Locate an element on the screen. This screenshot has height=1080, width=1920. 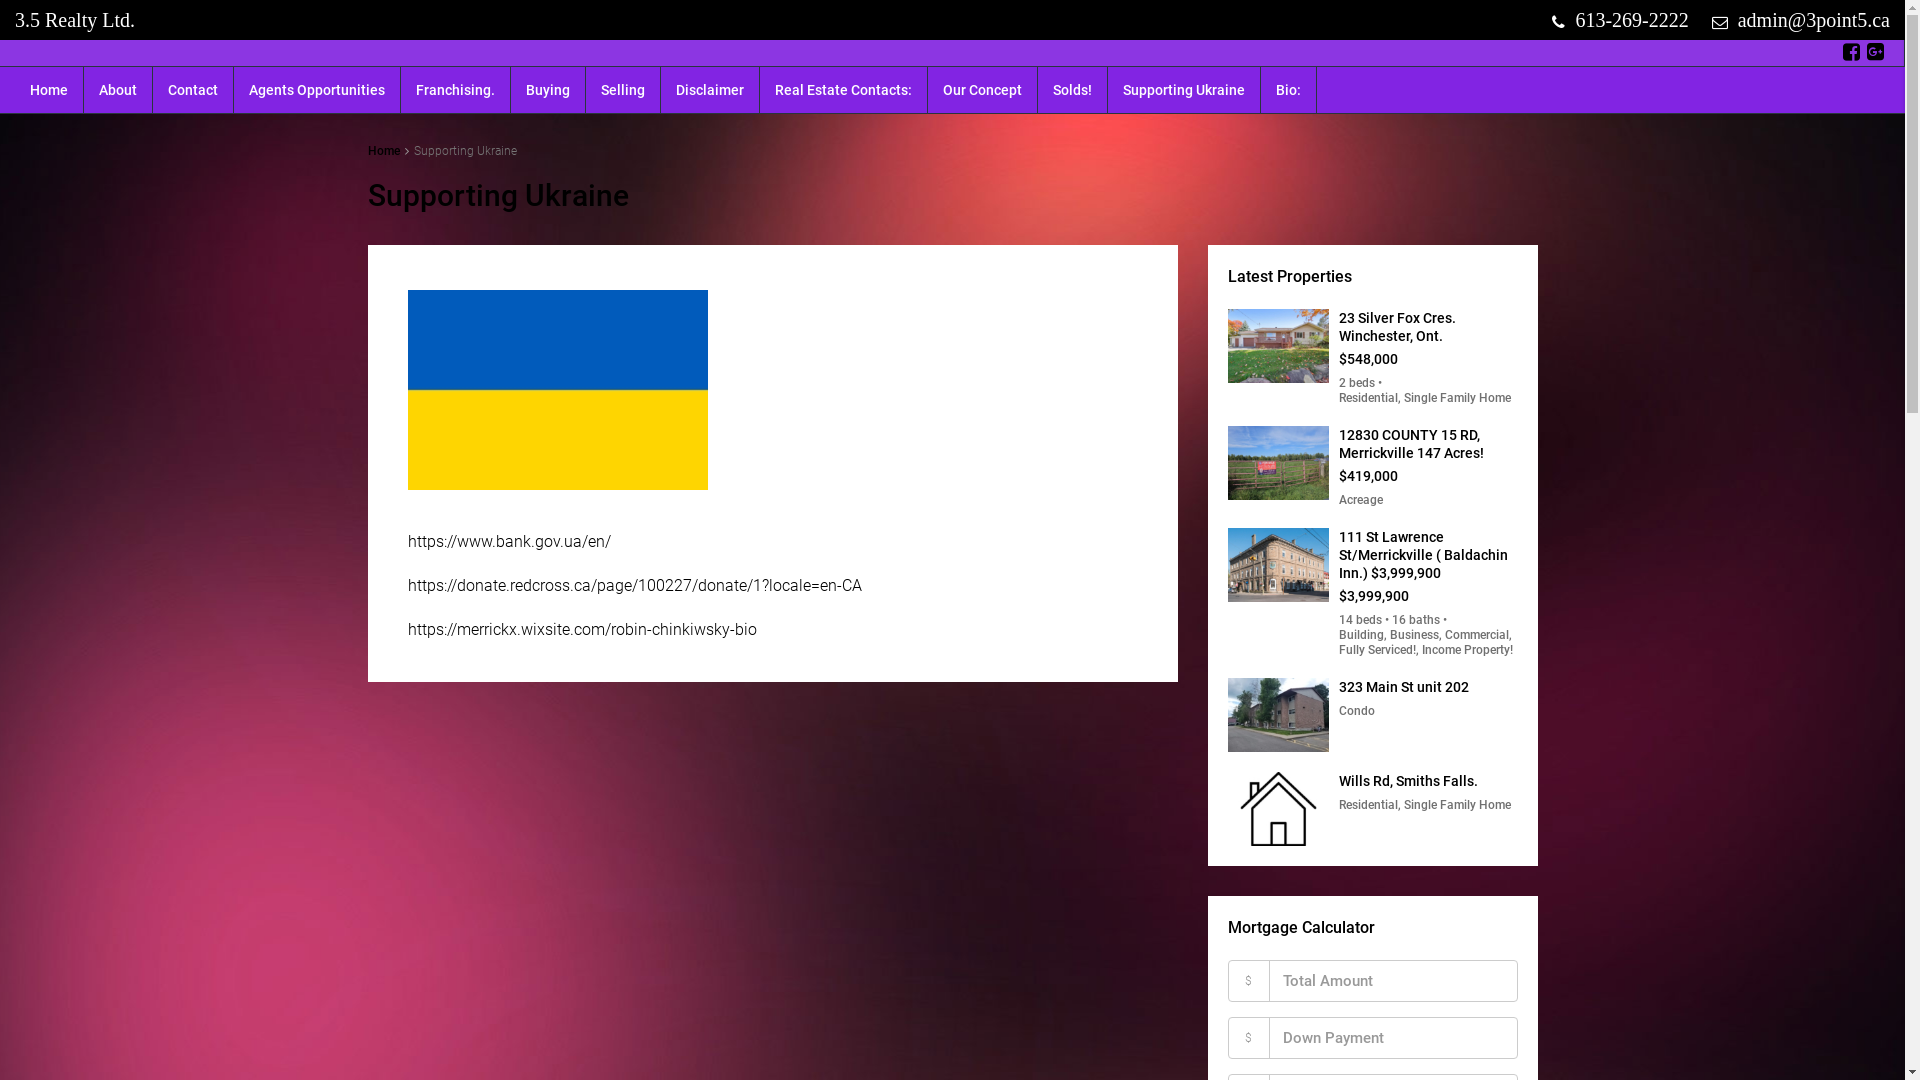
111 St Lawrence St/Merrickville ( Baldachin Inn.) $3,999,900 is located at coordinates (1422, 555).